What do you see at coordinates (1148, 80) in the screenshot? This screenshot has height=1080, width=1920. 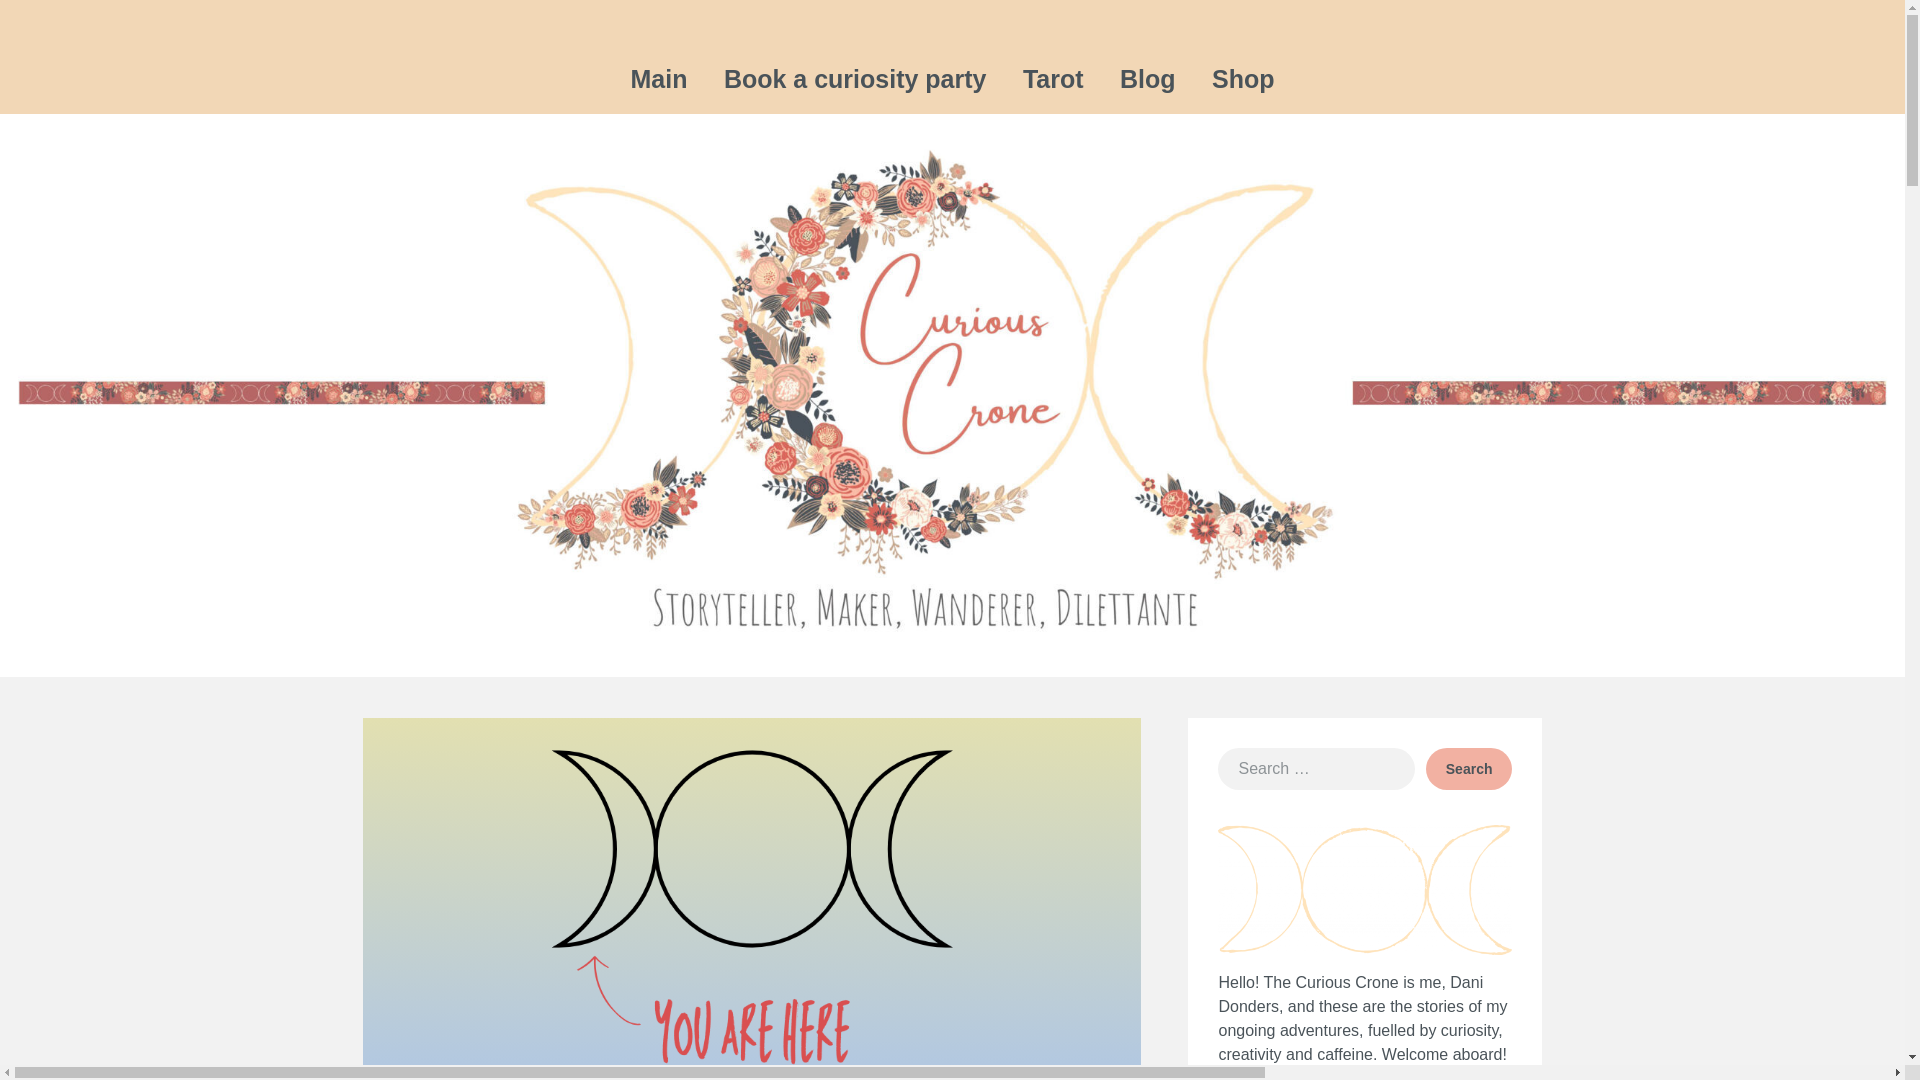 I see `Blog` at bounding box center [1148, 80].